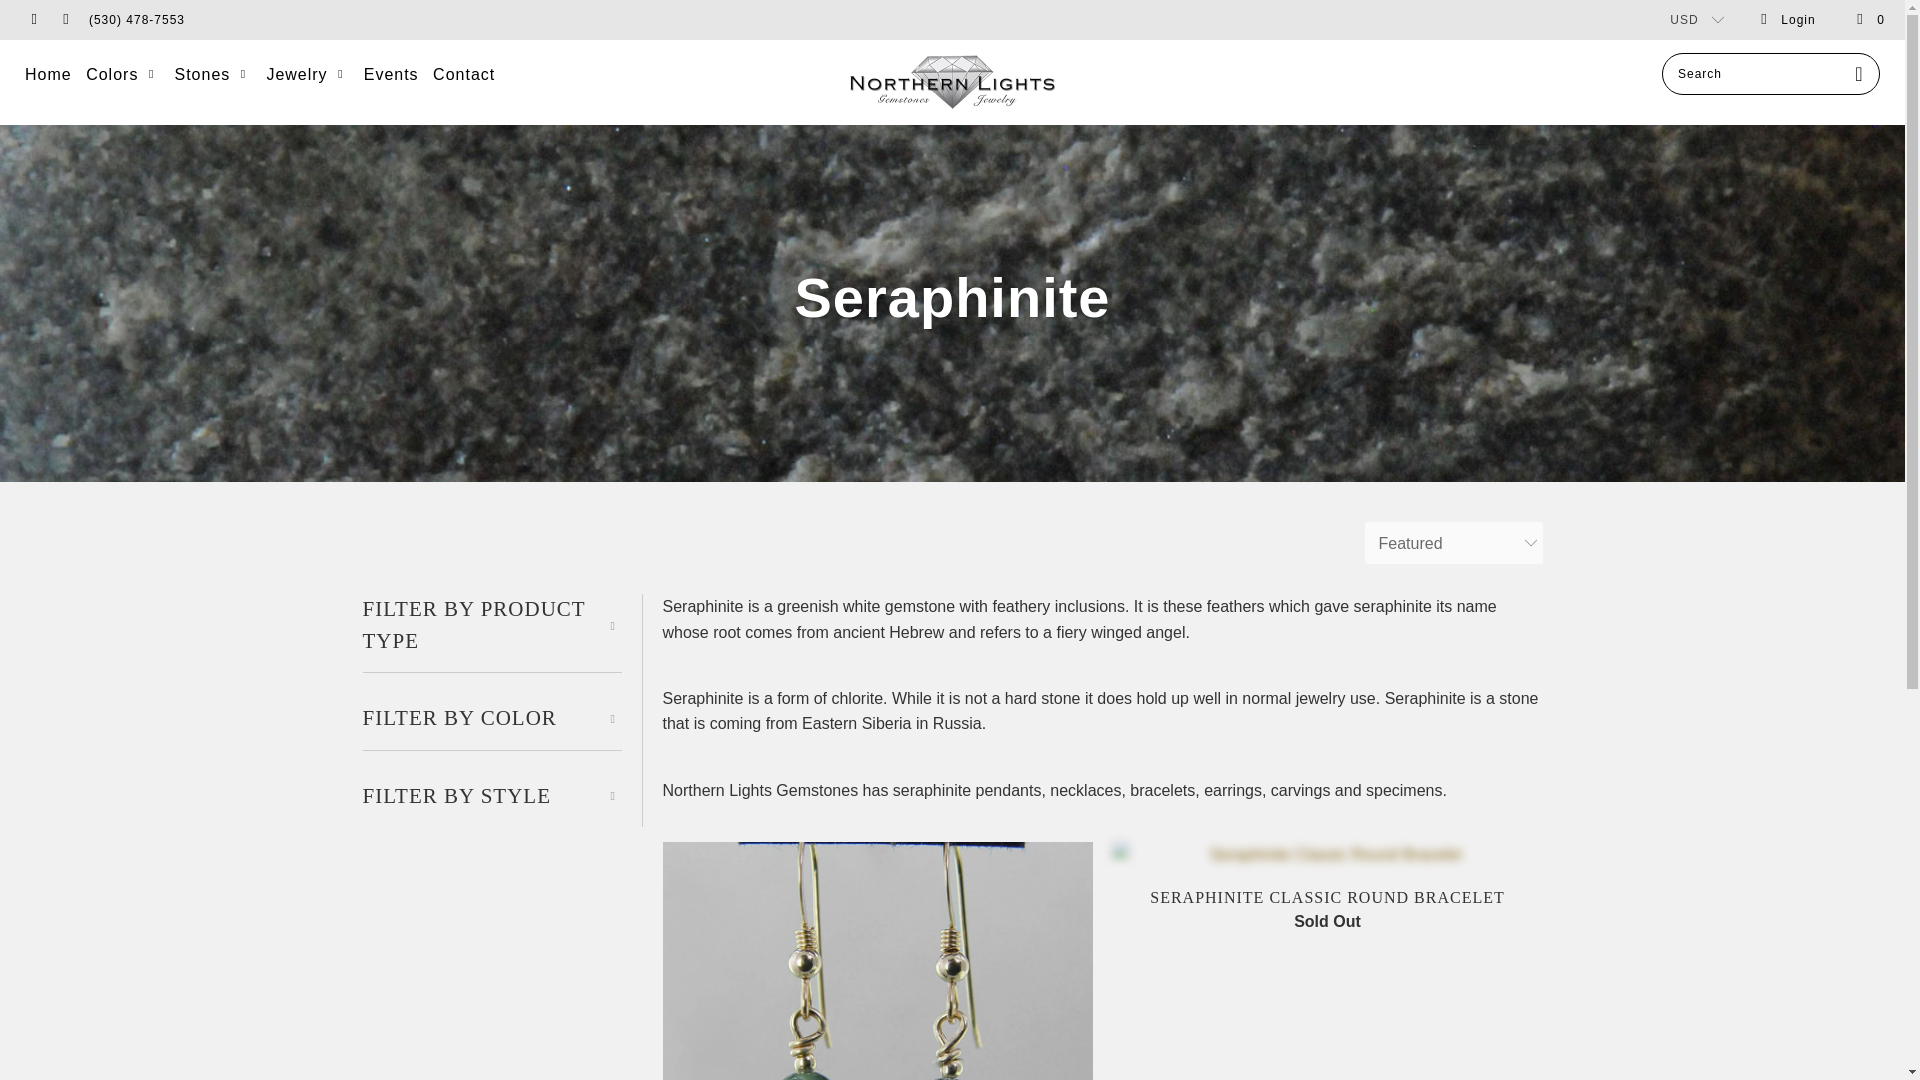 The width and height of the screenshot is (1920, 1080). I want to click on Northern Lights, so click(952, 82).